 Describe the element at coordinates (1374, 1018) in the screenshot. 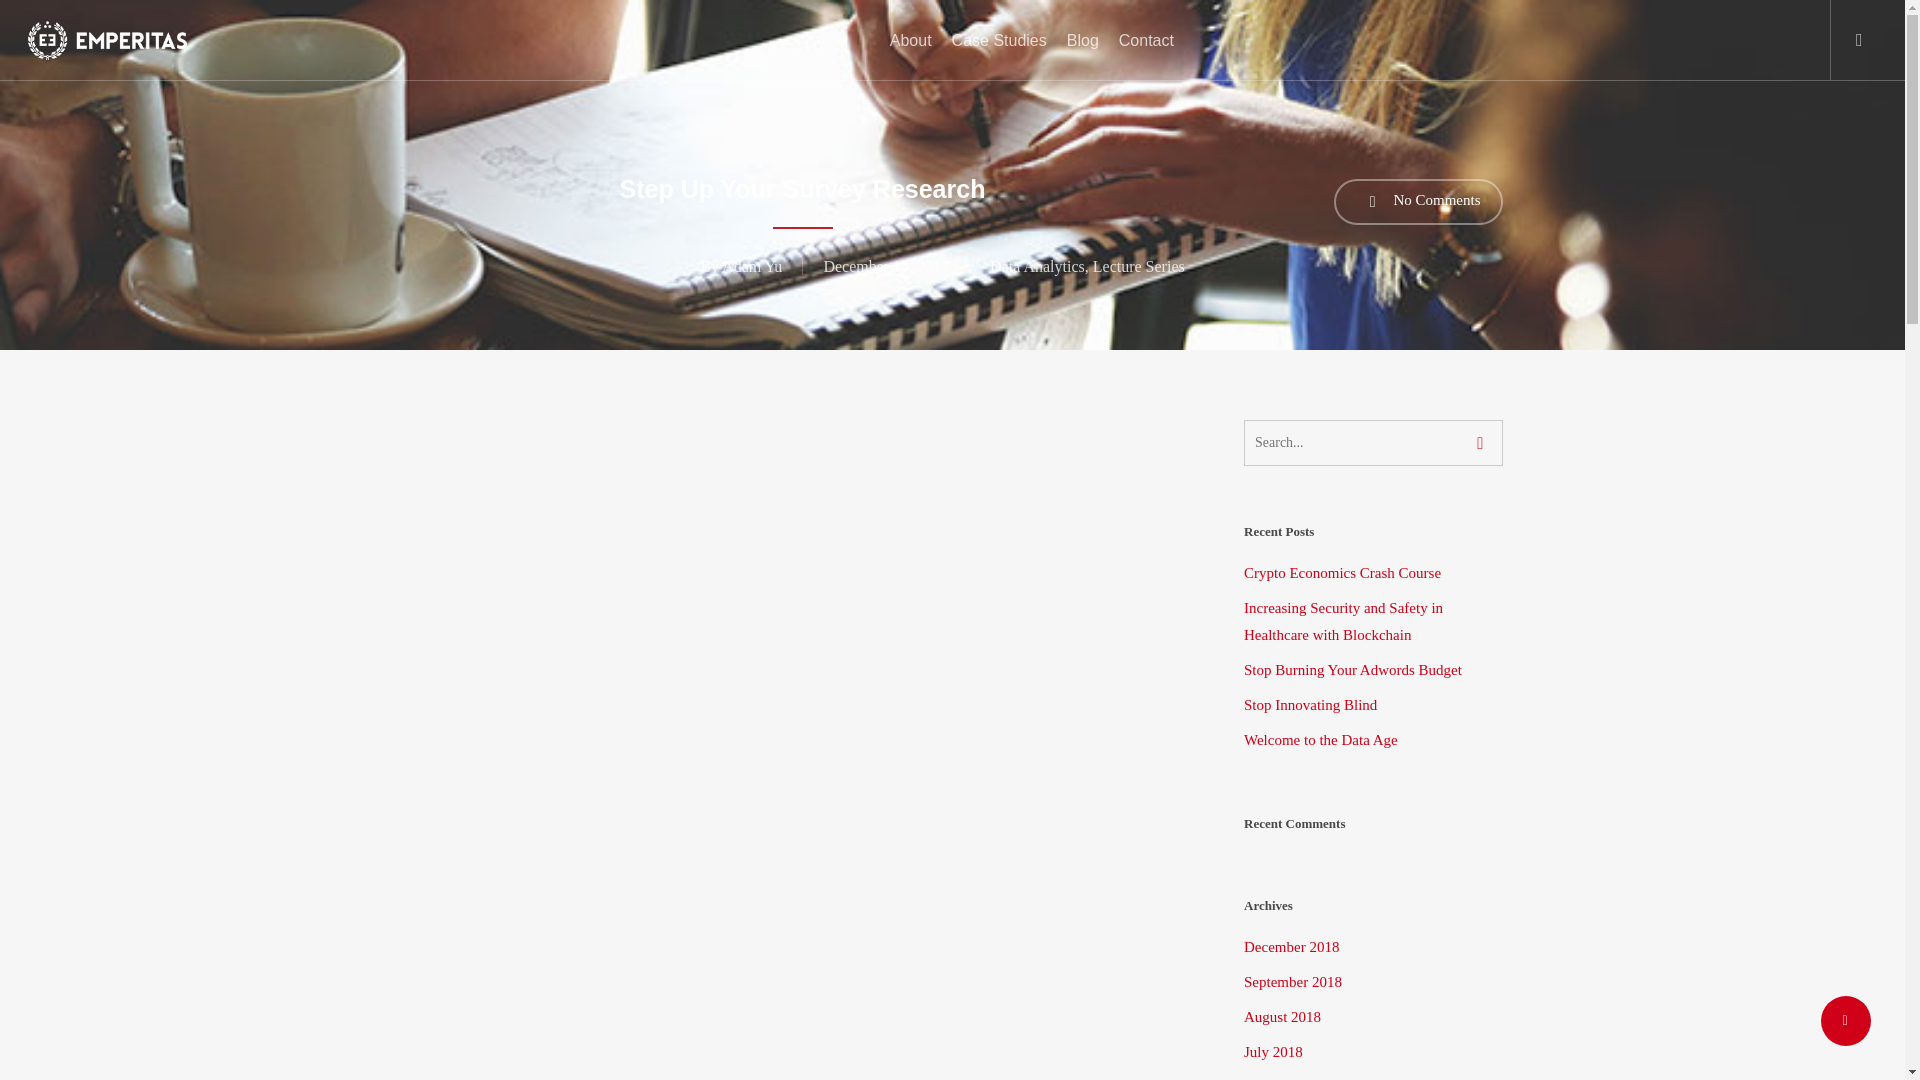

I see `August 2018` at that location.